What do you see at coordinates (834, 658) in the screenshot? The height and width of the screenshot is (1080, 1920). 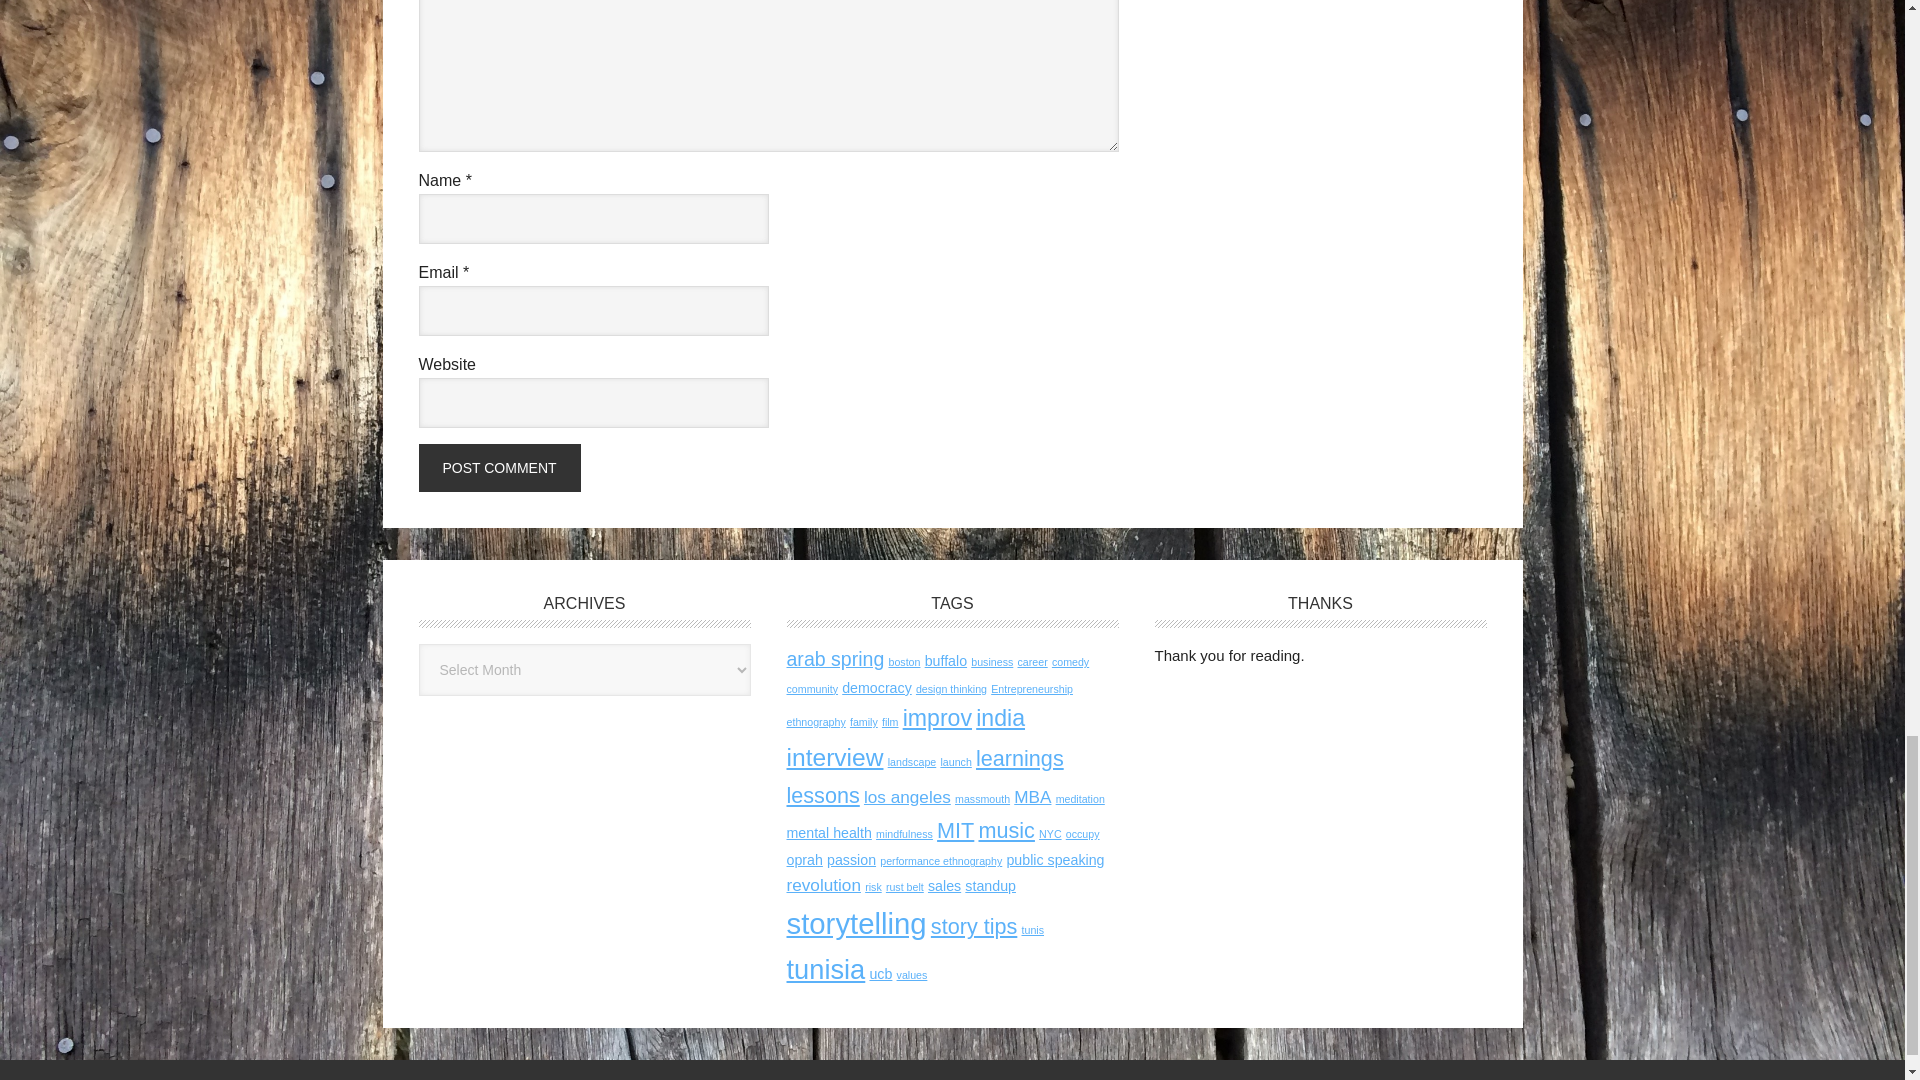 I see `arab spring` at bounding box center [834, 658].